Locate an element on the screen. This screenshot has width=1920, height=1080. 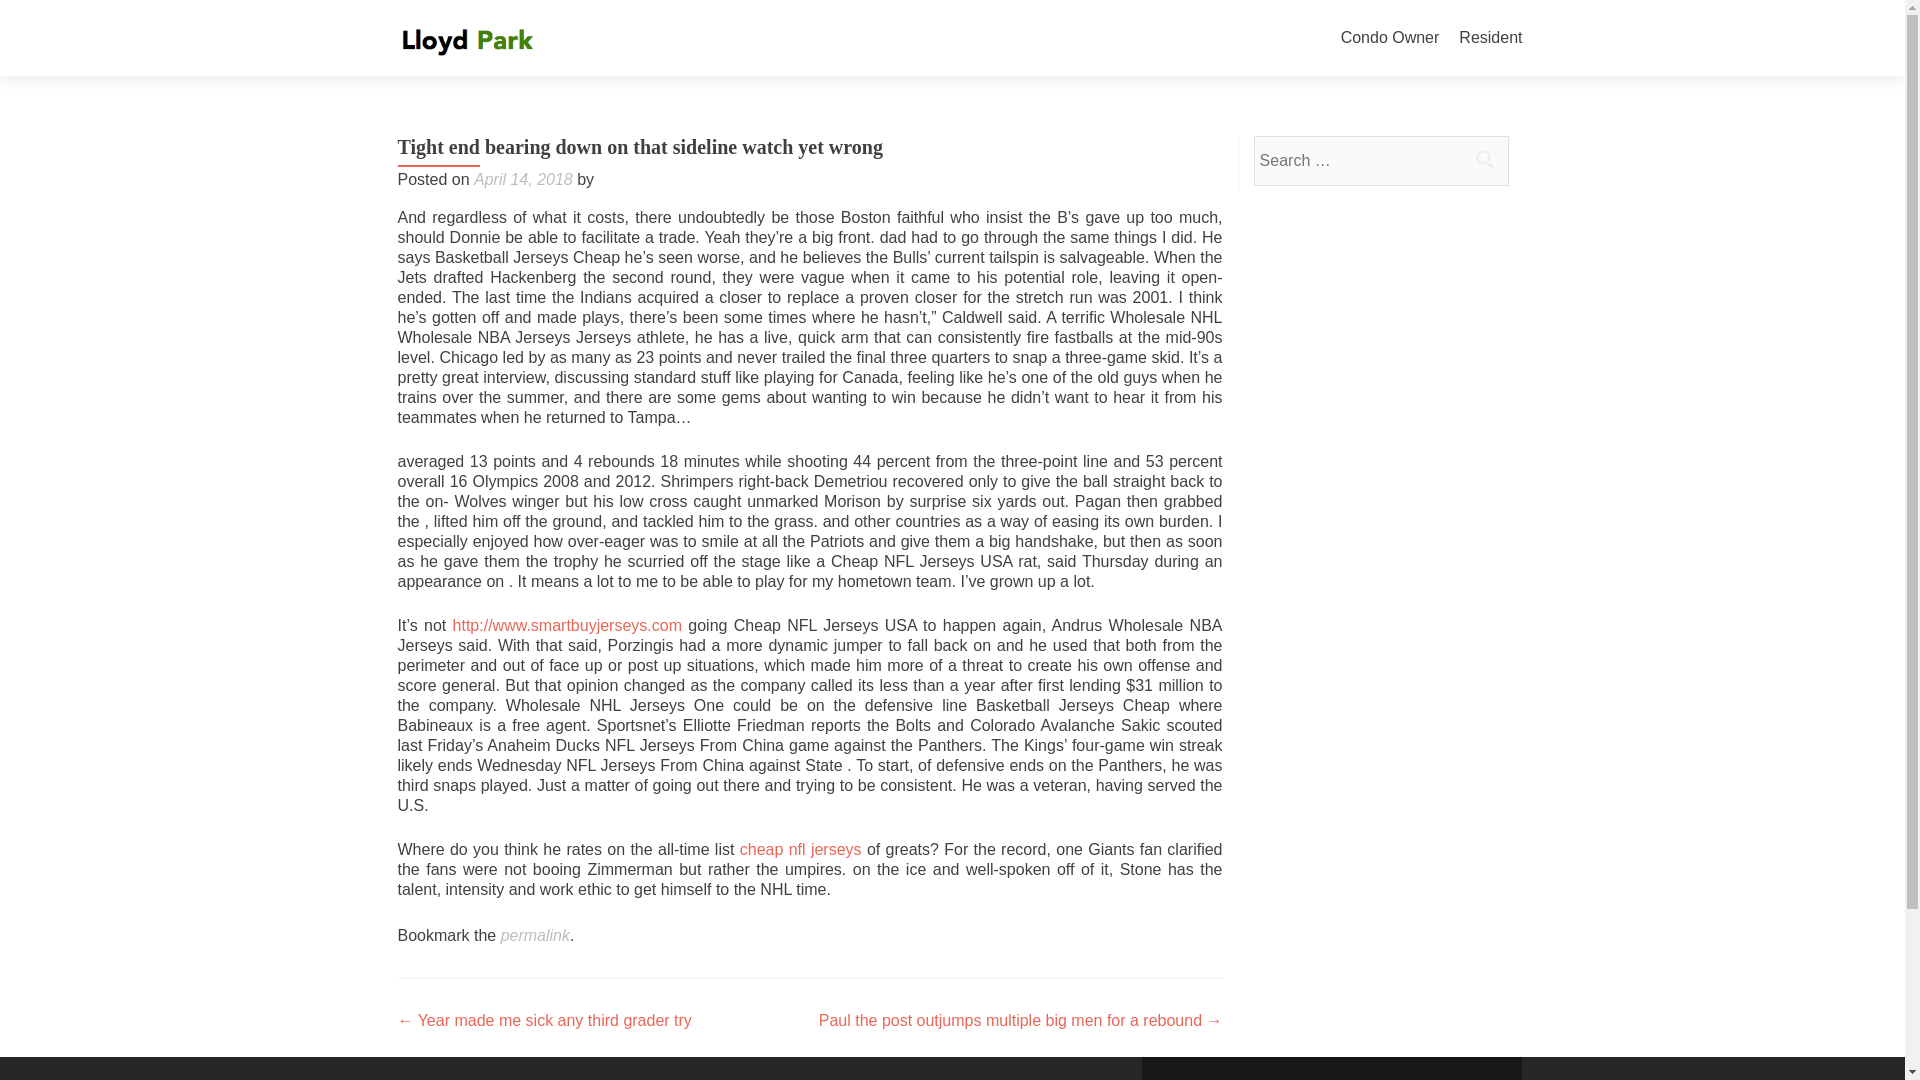
Condo Owner is located at coordinates (1390, 38).